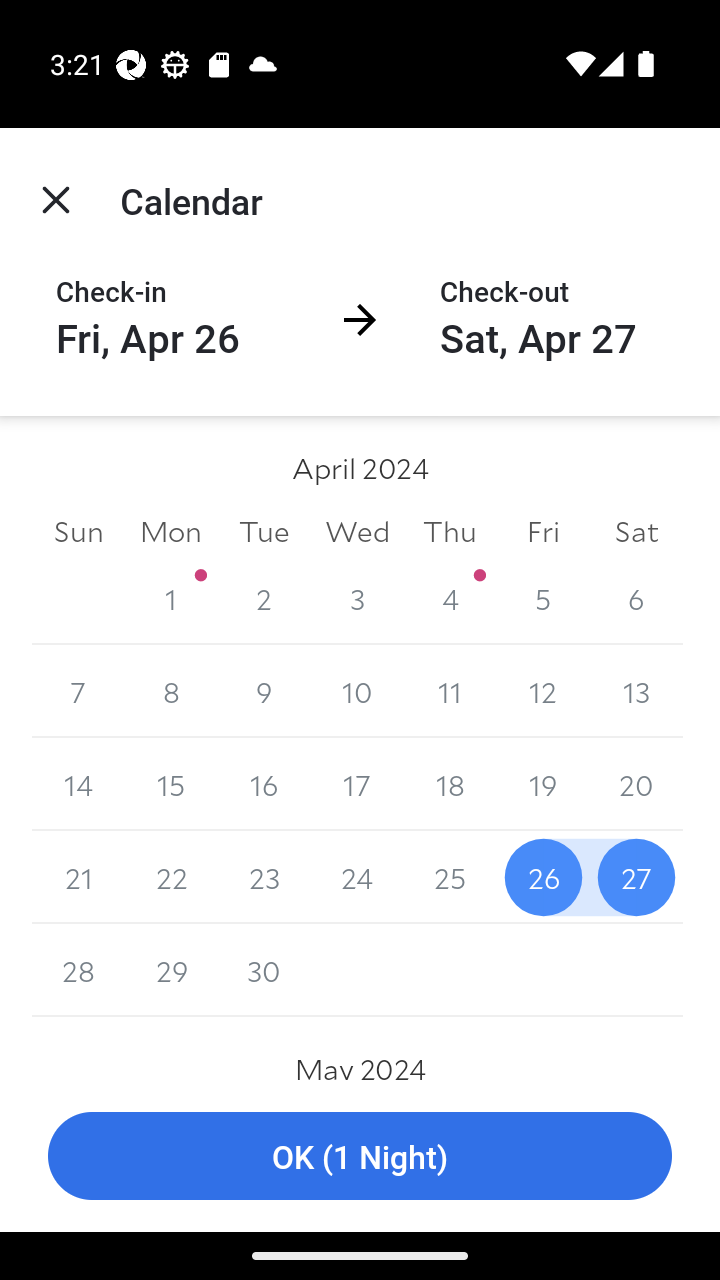 Image resolution: width=720 pixels, height=1280 pixels. Describe the element at coordinates (636, 598) in the screenshot. I see `6 6 April 2024` at that location.